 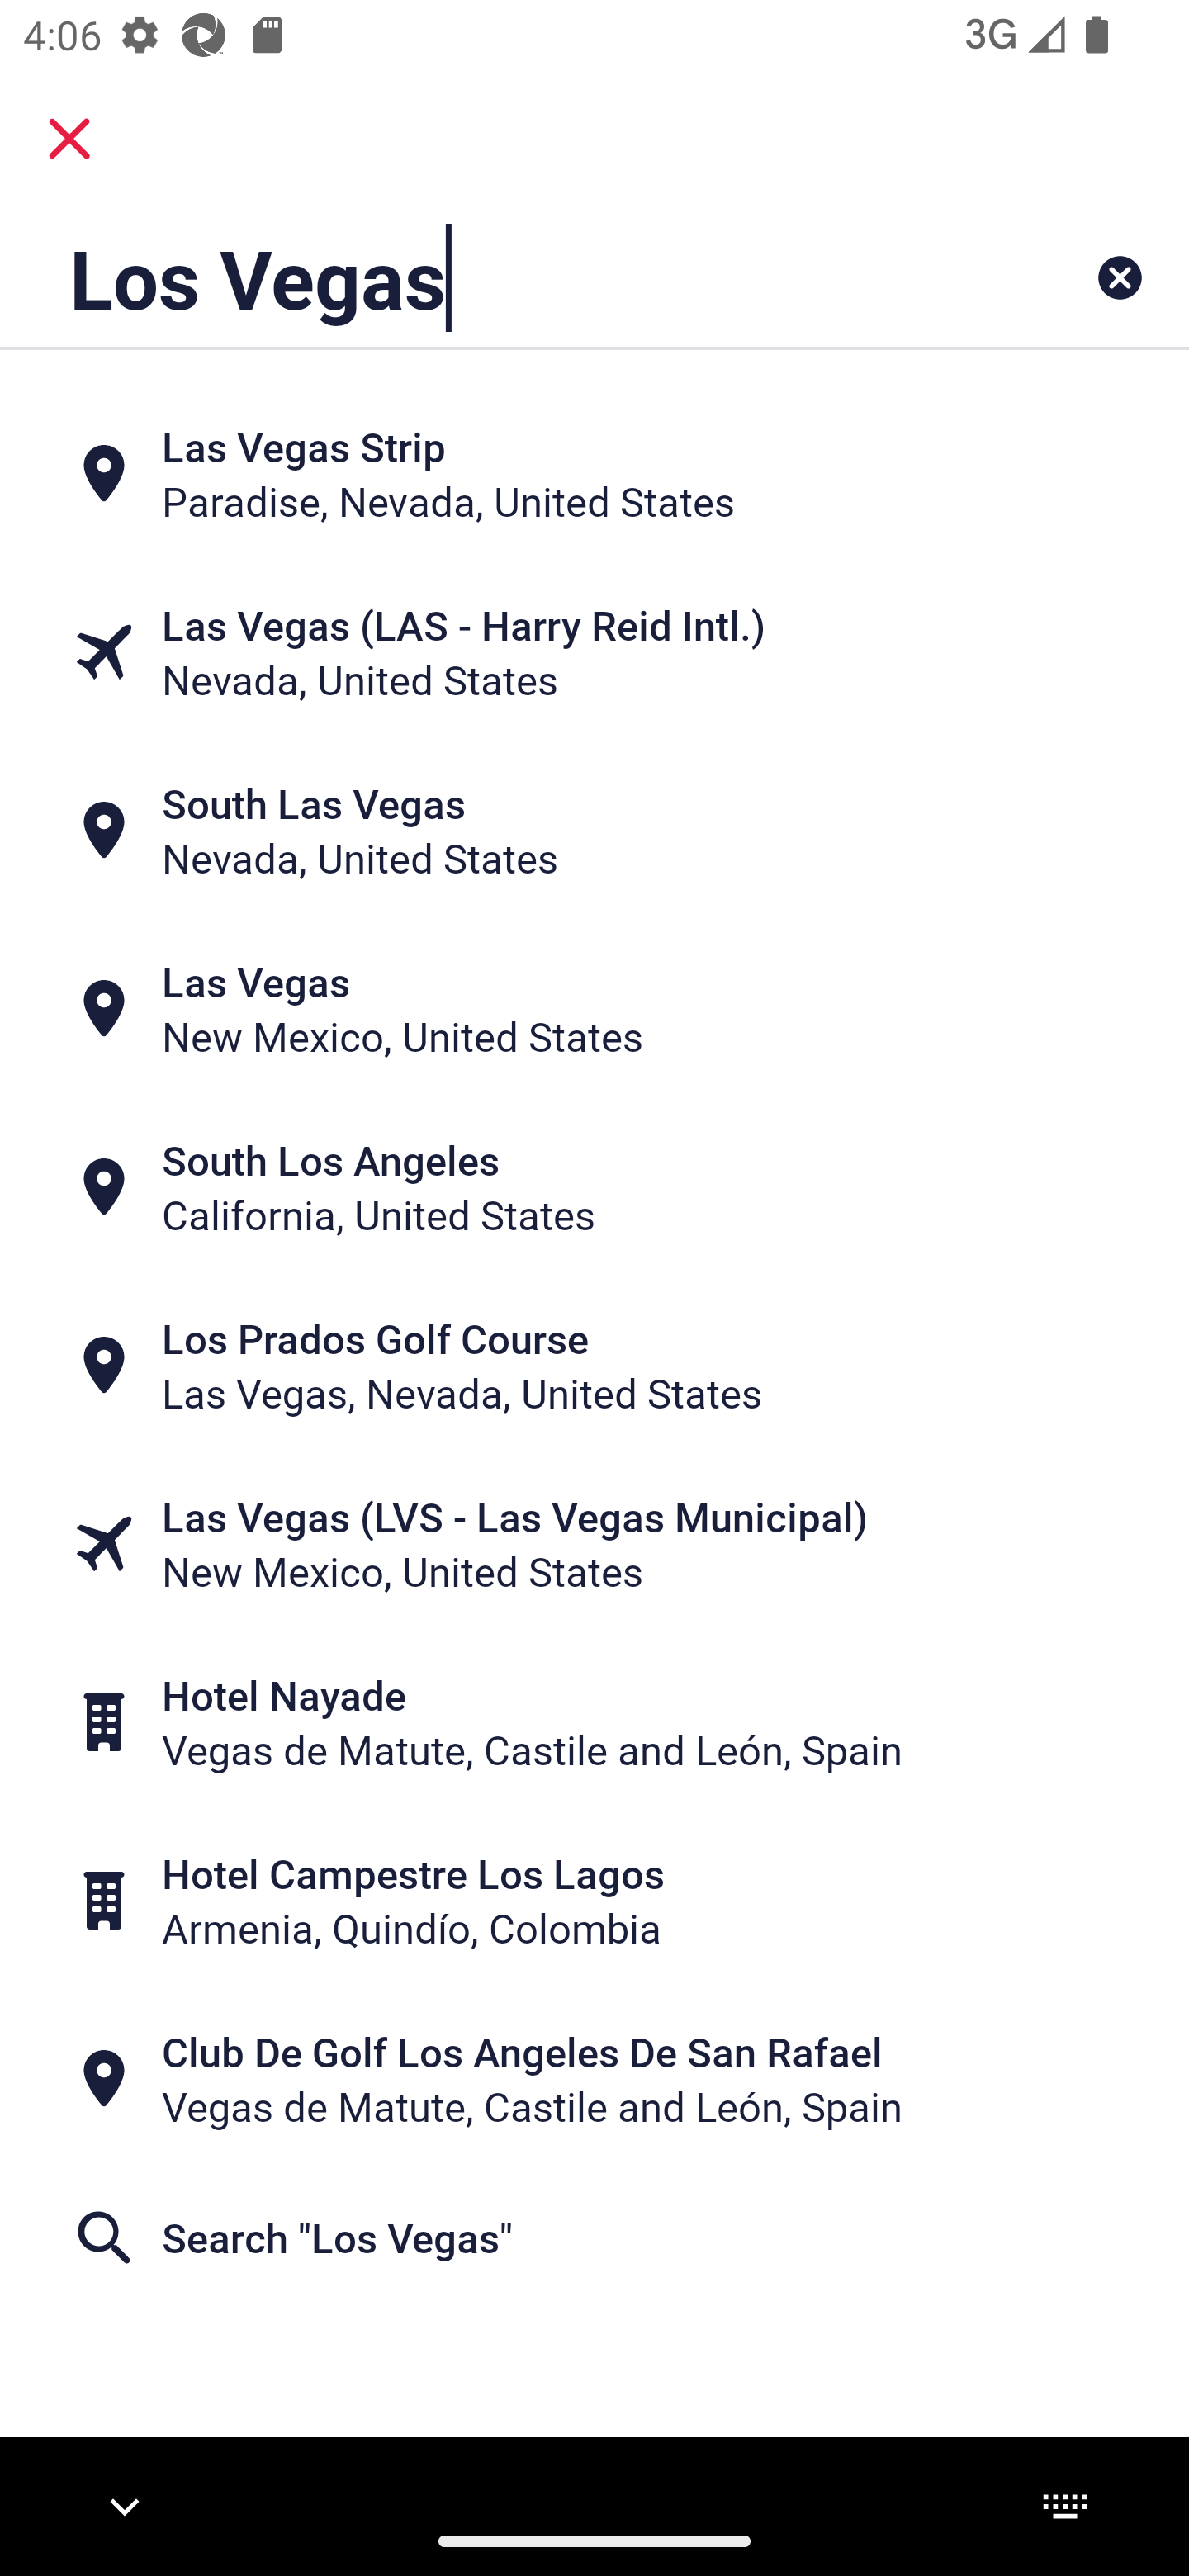 I want to click on South Los Angeles California, United States, so click(x=594, y=1187).